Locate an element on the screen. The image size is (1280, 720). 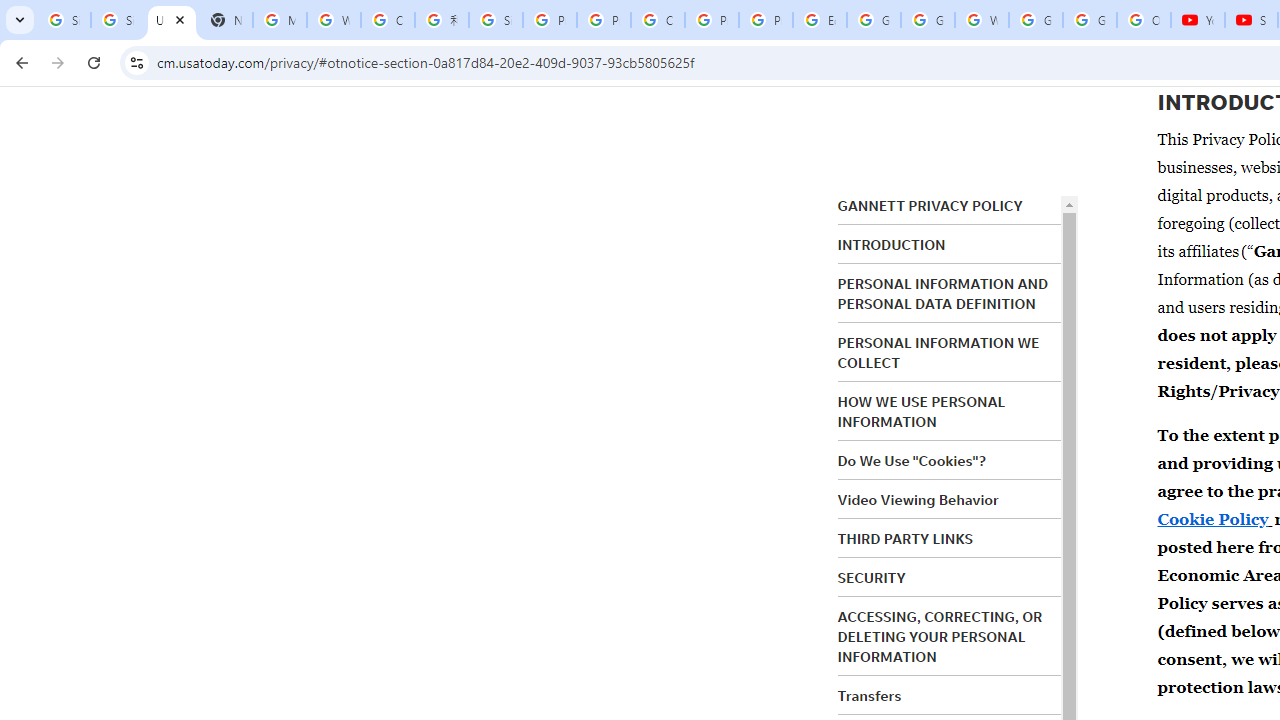
Who is my administrator? - Google Account Help is located at coordinates (334, 20).